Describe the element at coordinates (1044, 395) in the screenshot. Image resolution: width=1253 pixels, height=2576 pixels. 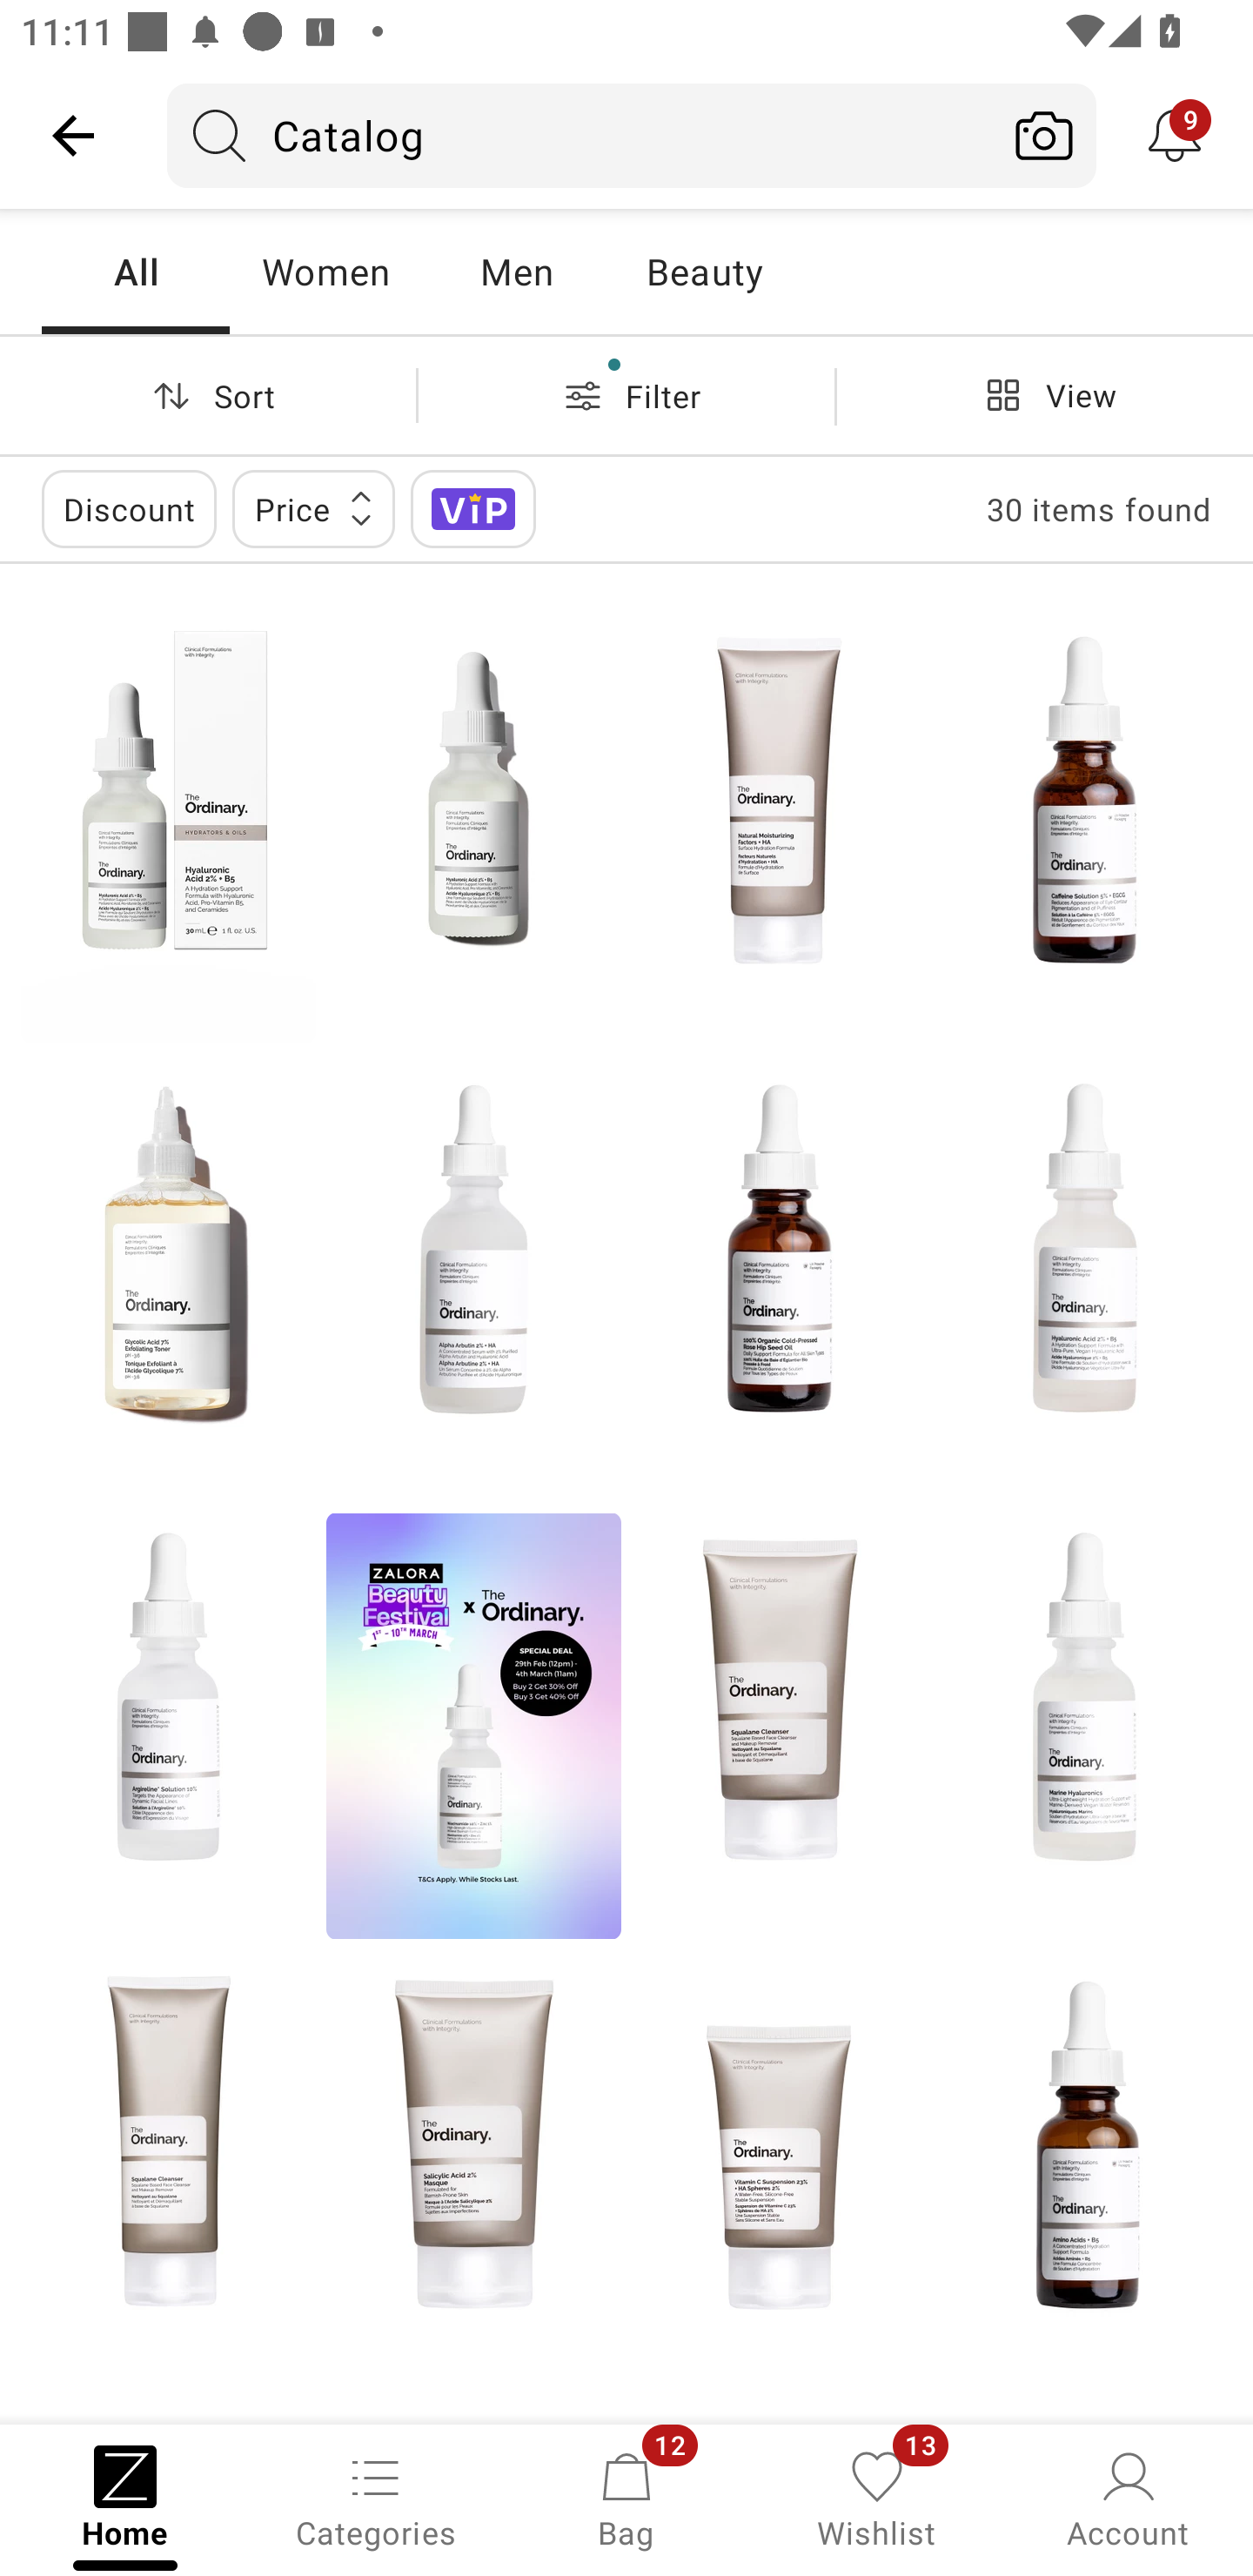
I see `View` at that location.